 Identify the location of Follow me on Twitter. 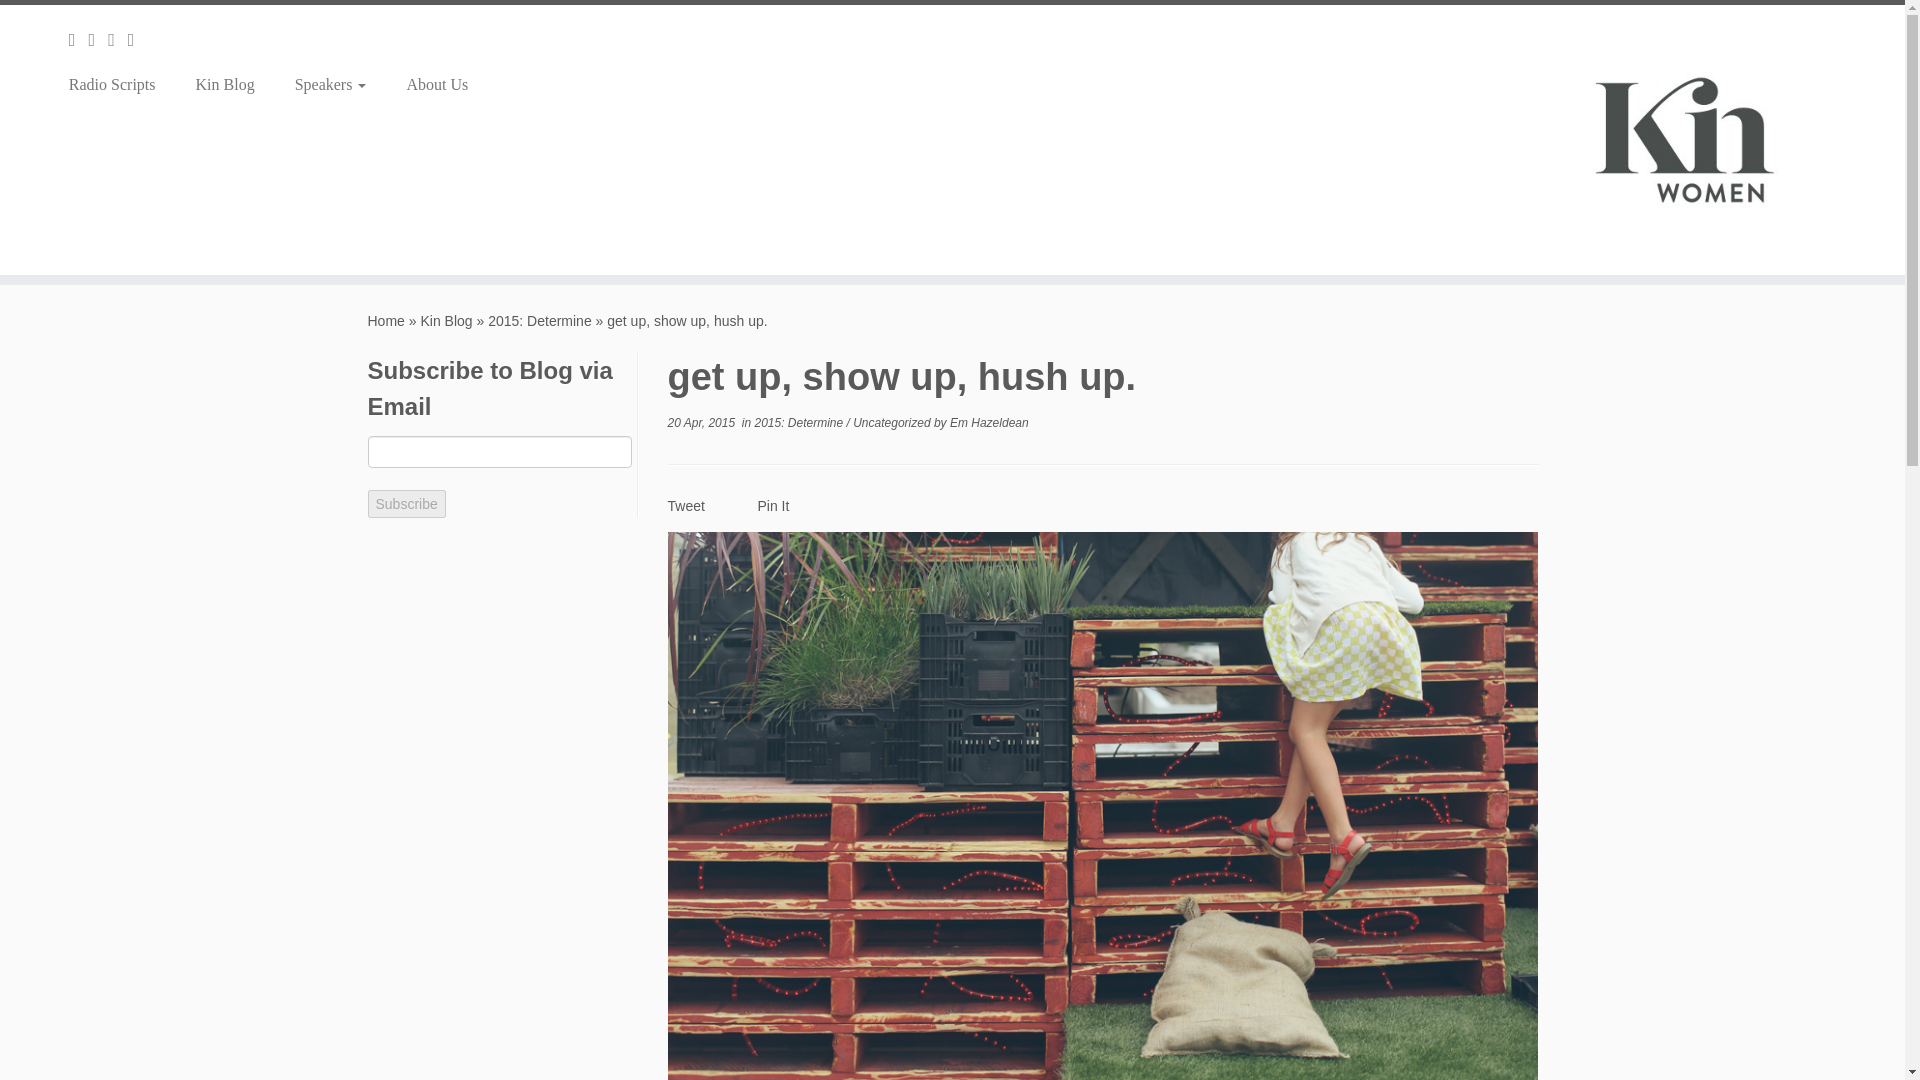
(98, 40).